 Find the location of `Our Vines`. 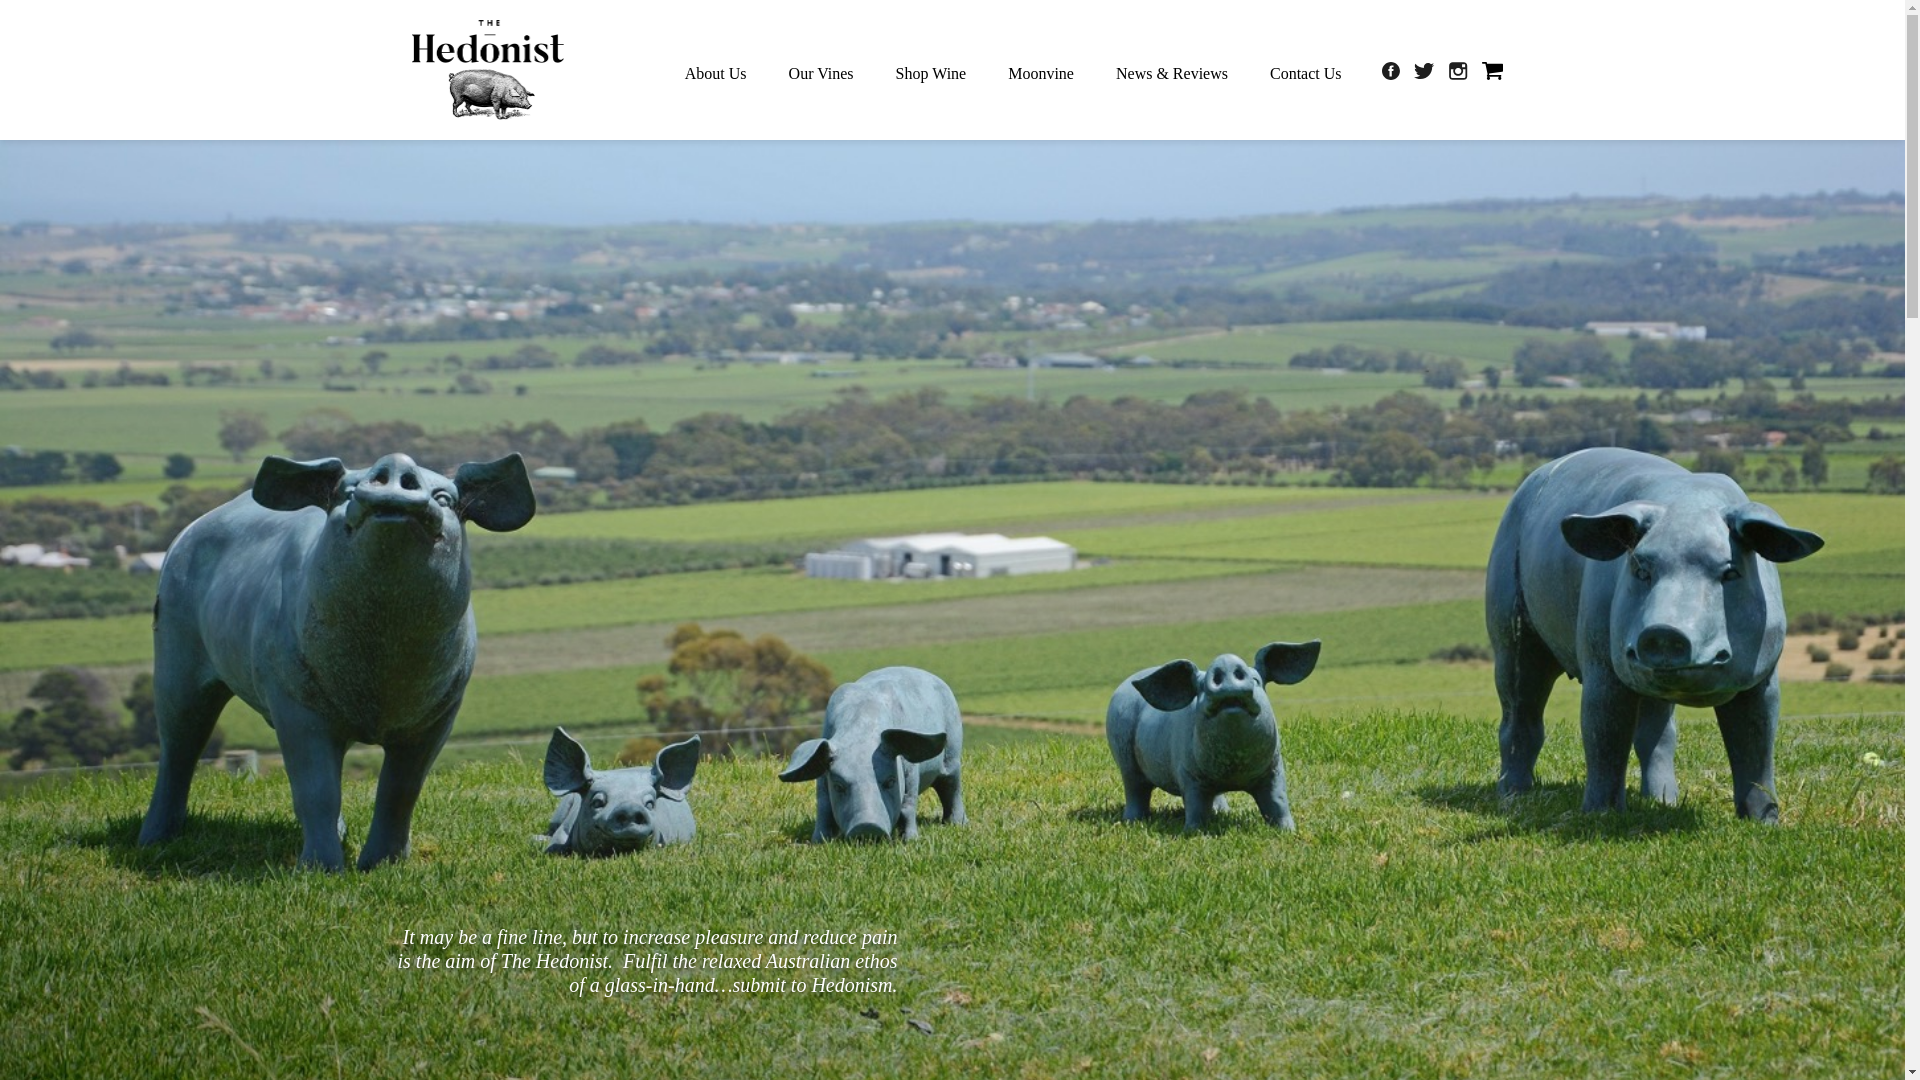

Our Vines is located at coordinates (822, 78).